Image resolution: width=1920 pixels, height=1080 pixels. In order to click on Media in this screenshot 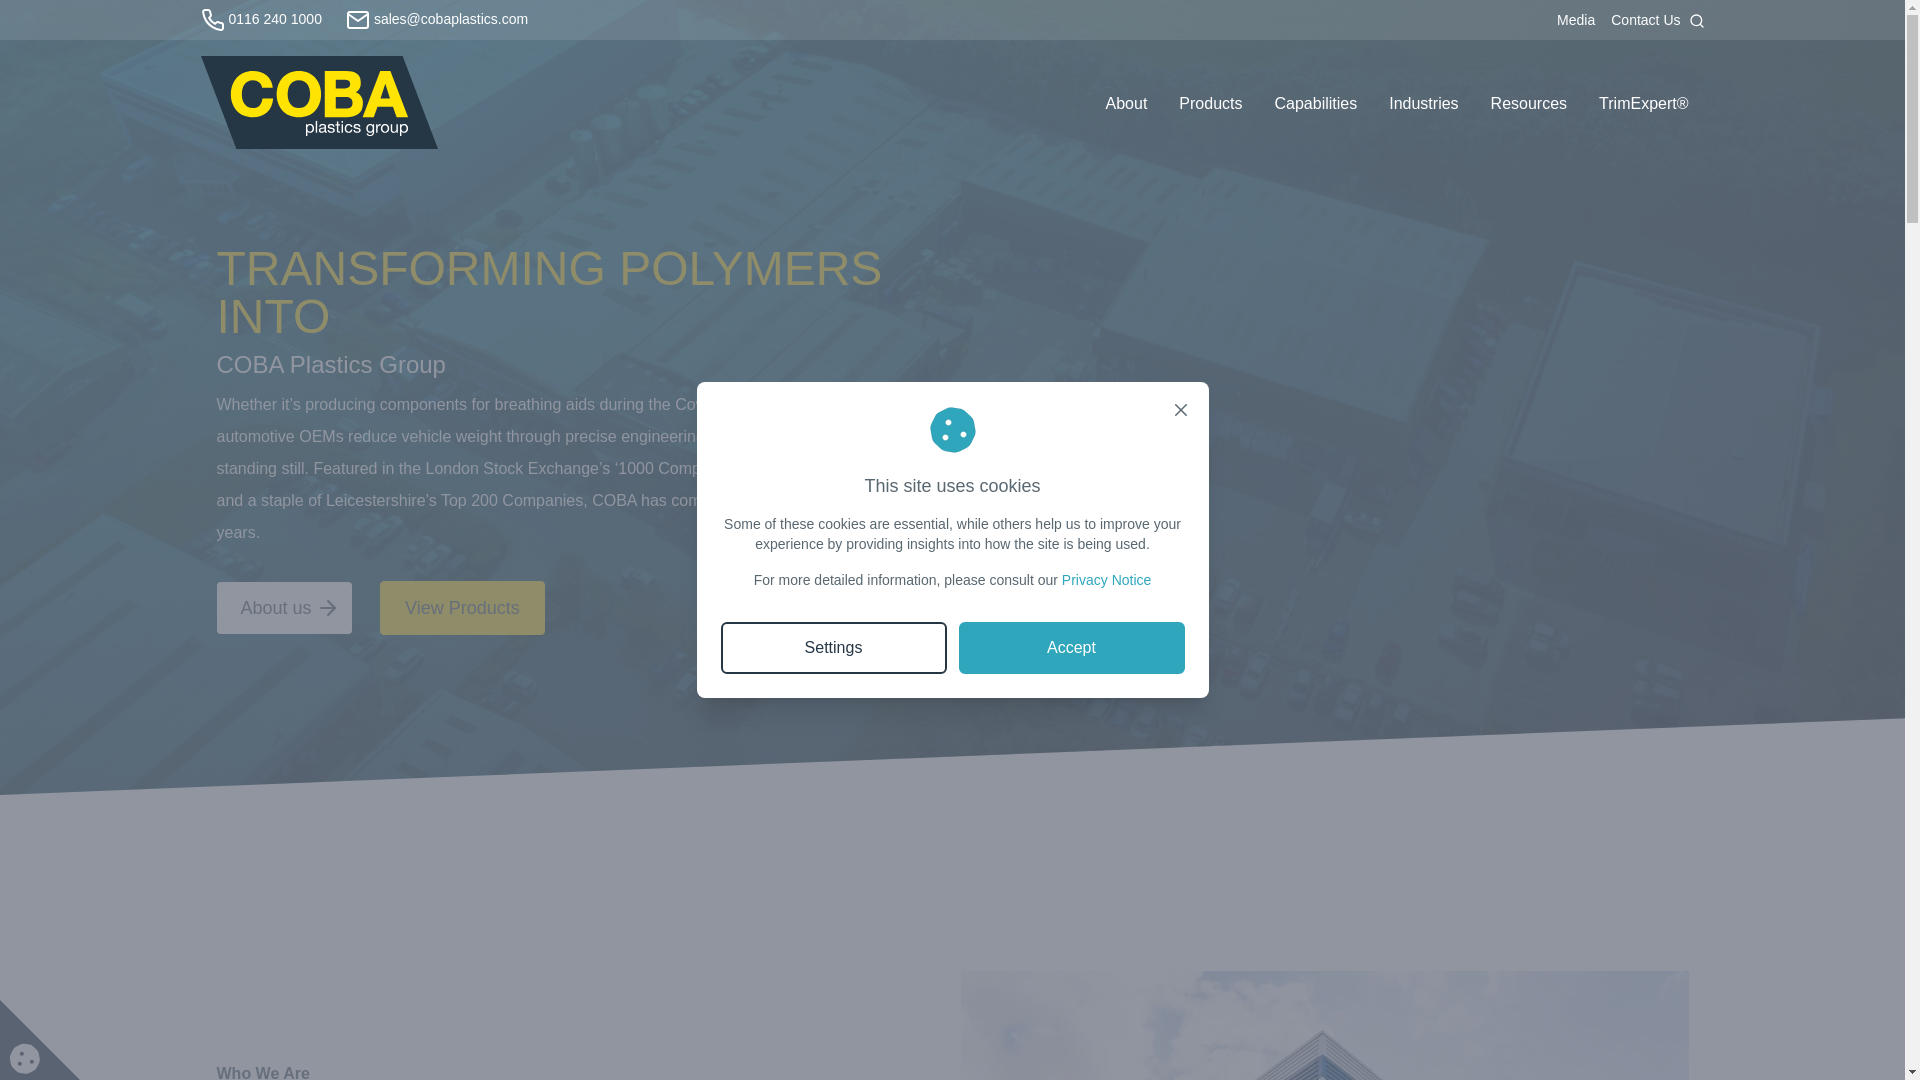, I will do `click(1576, 20)`.